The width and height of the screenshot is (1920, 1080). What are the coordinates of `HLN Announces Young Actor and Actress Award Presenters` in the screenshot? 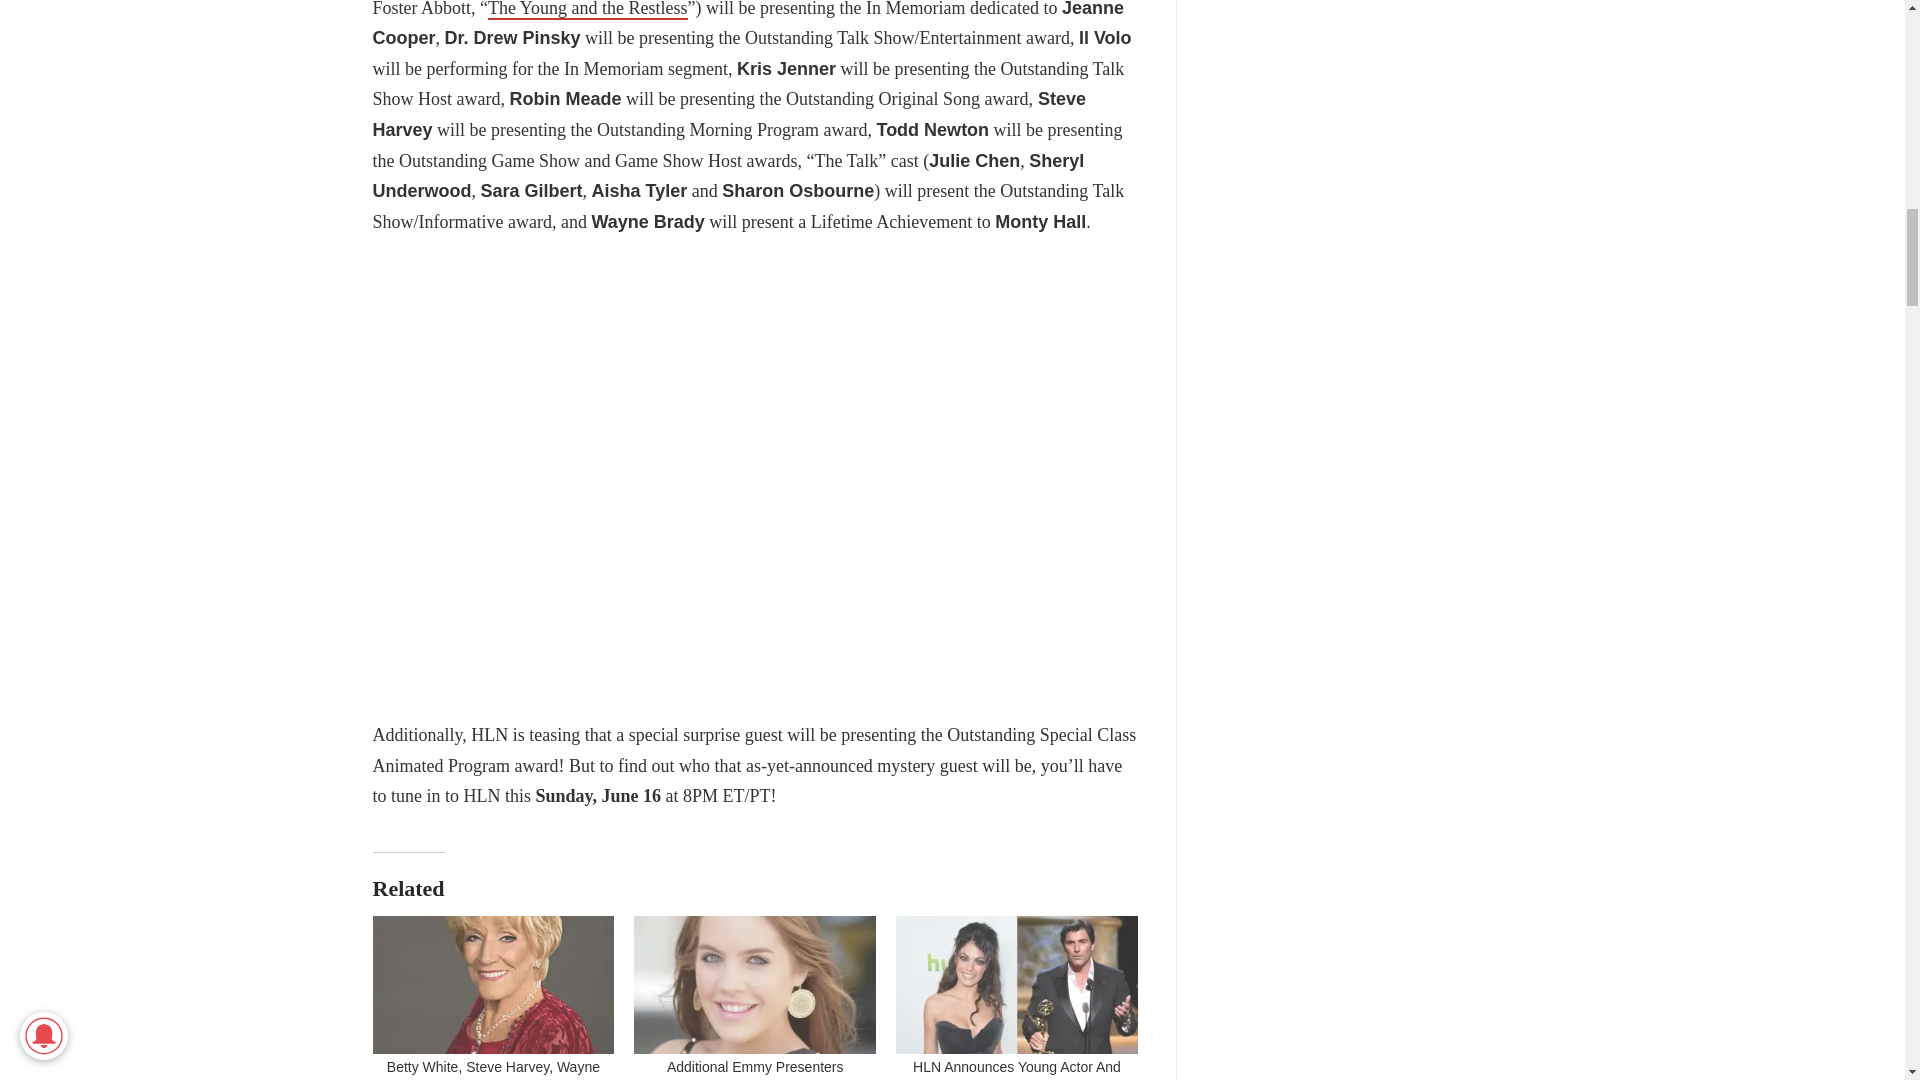 It's located at (1017, 1070).